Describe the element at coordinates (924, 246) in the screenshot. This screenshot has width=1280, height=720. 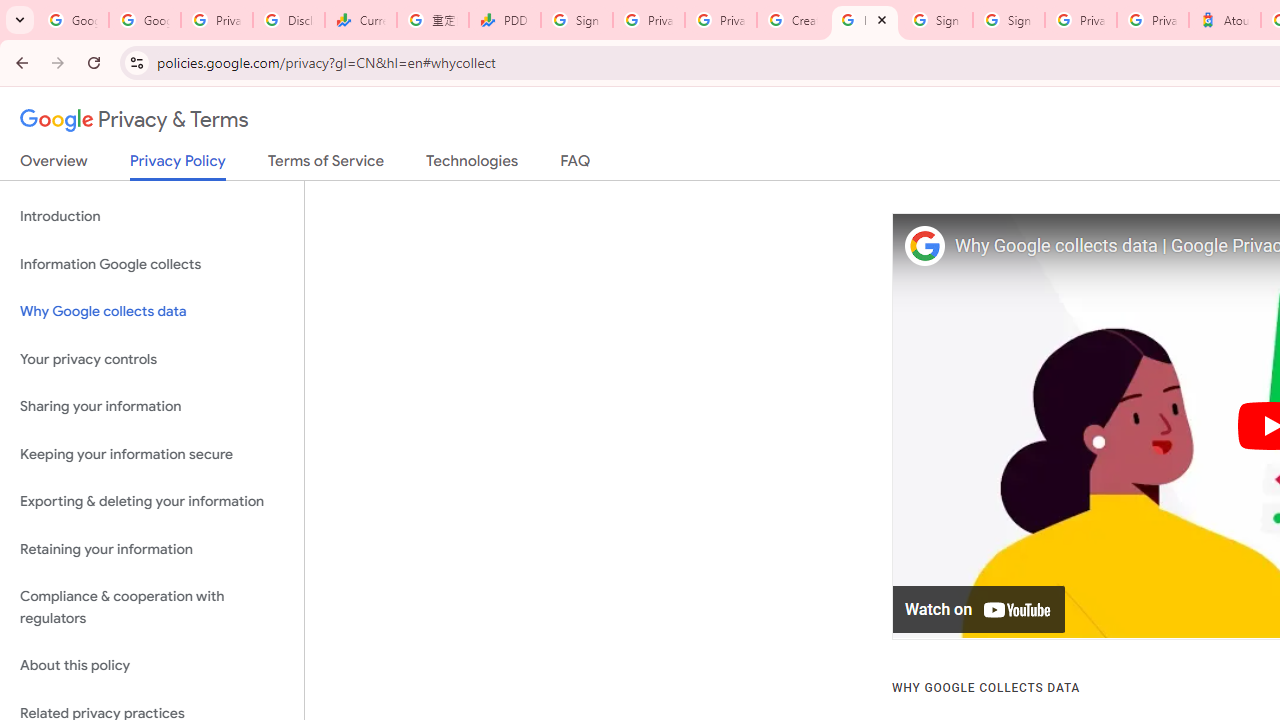
I see `Photo image of Google` at that location.